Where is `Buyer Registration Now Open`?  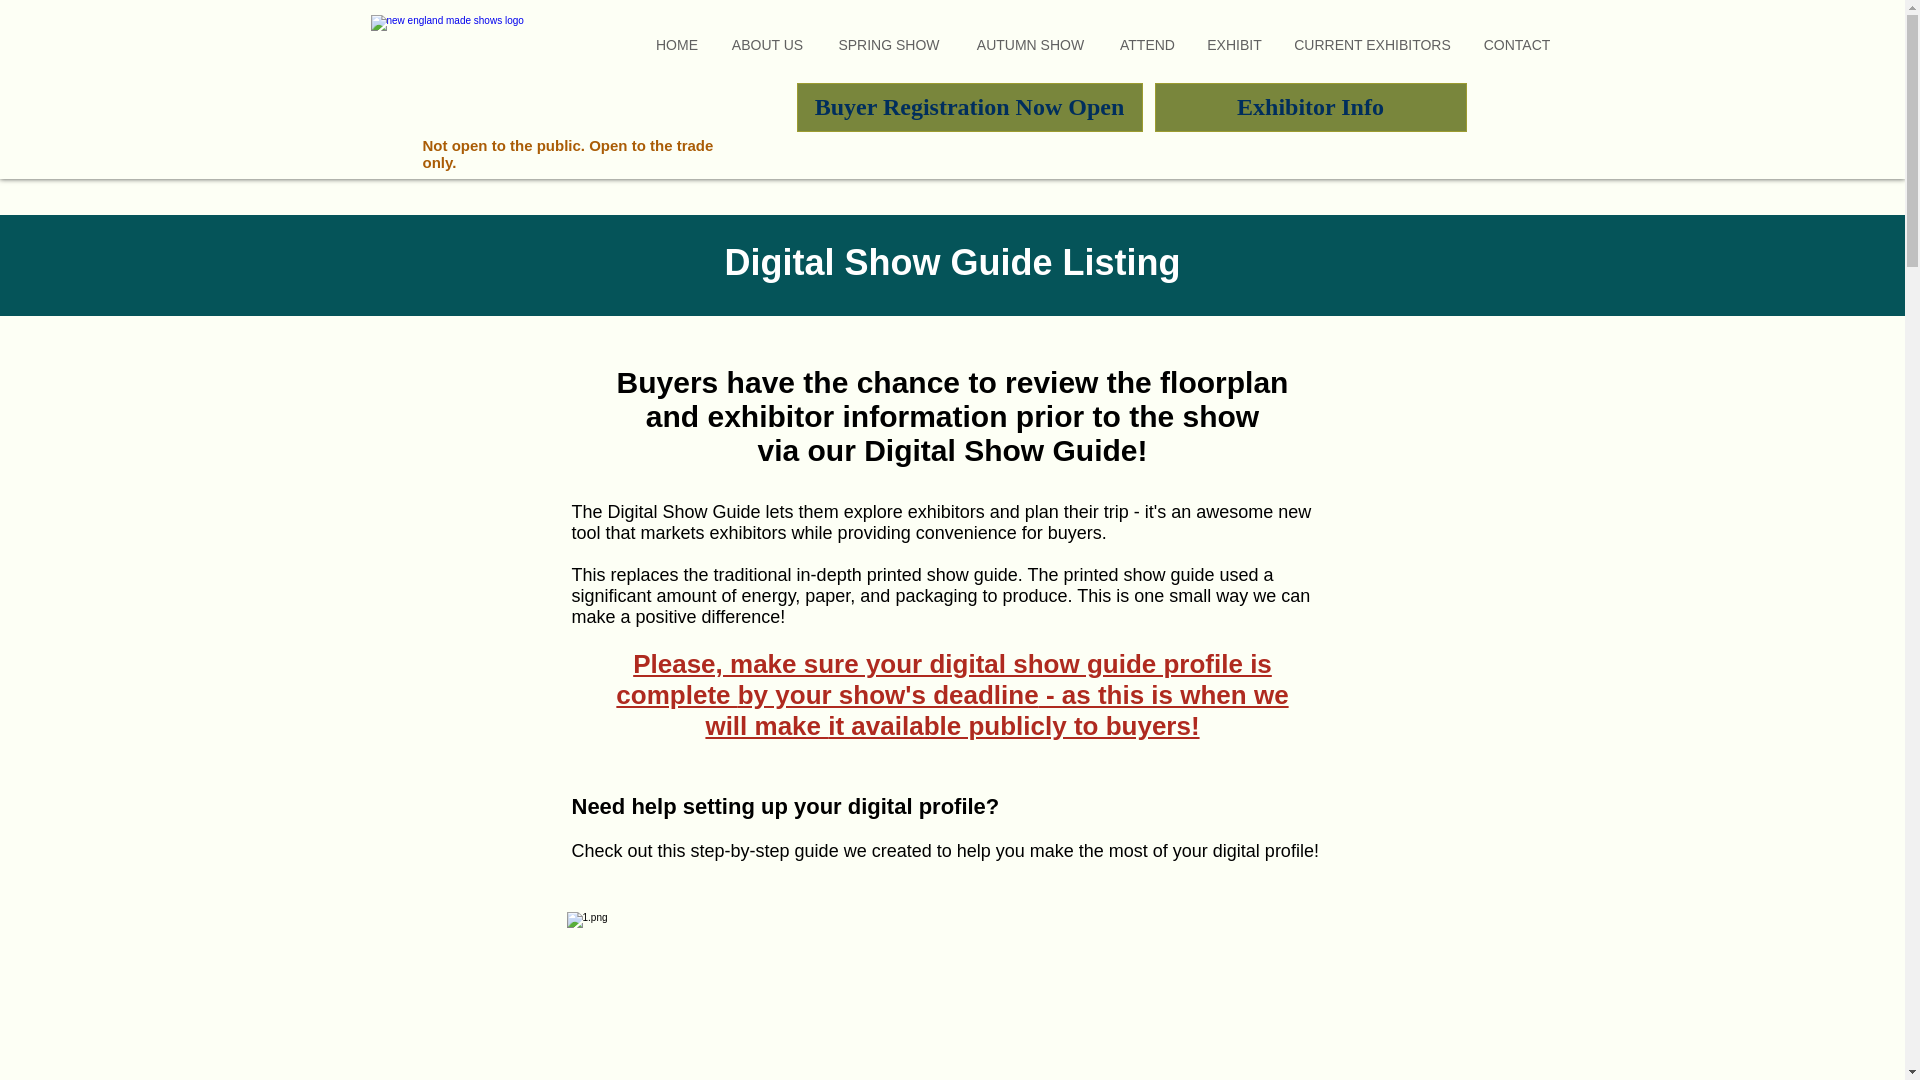 Buyer Registration Now Open is located at coordinates (969, 107).